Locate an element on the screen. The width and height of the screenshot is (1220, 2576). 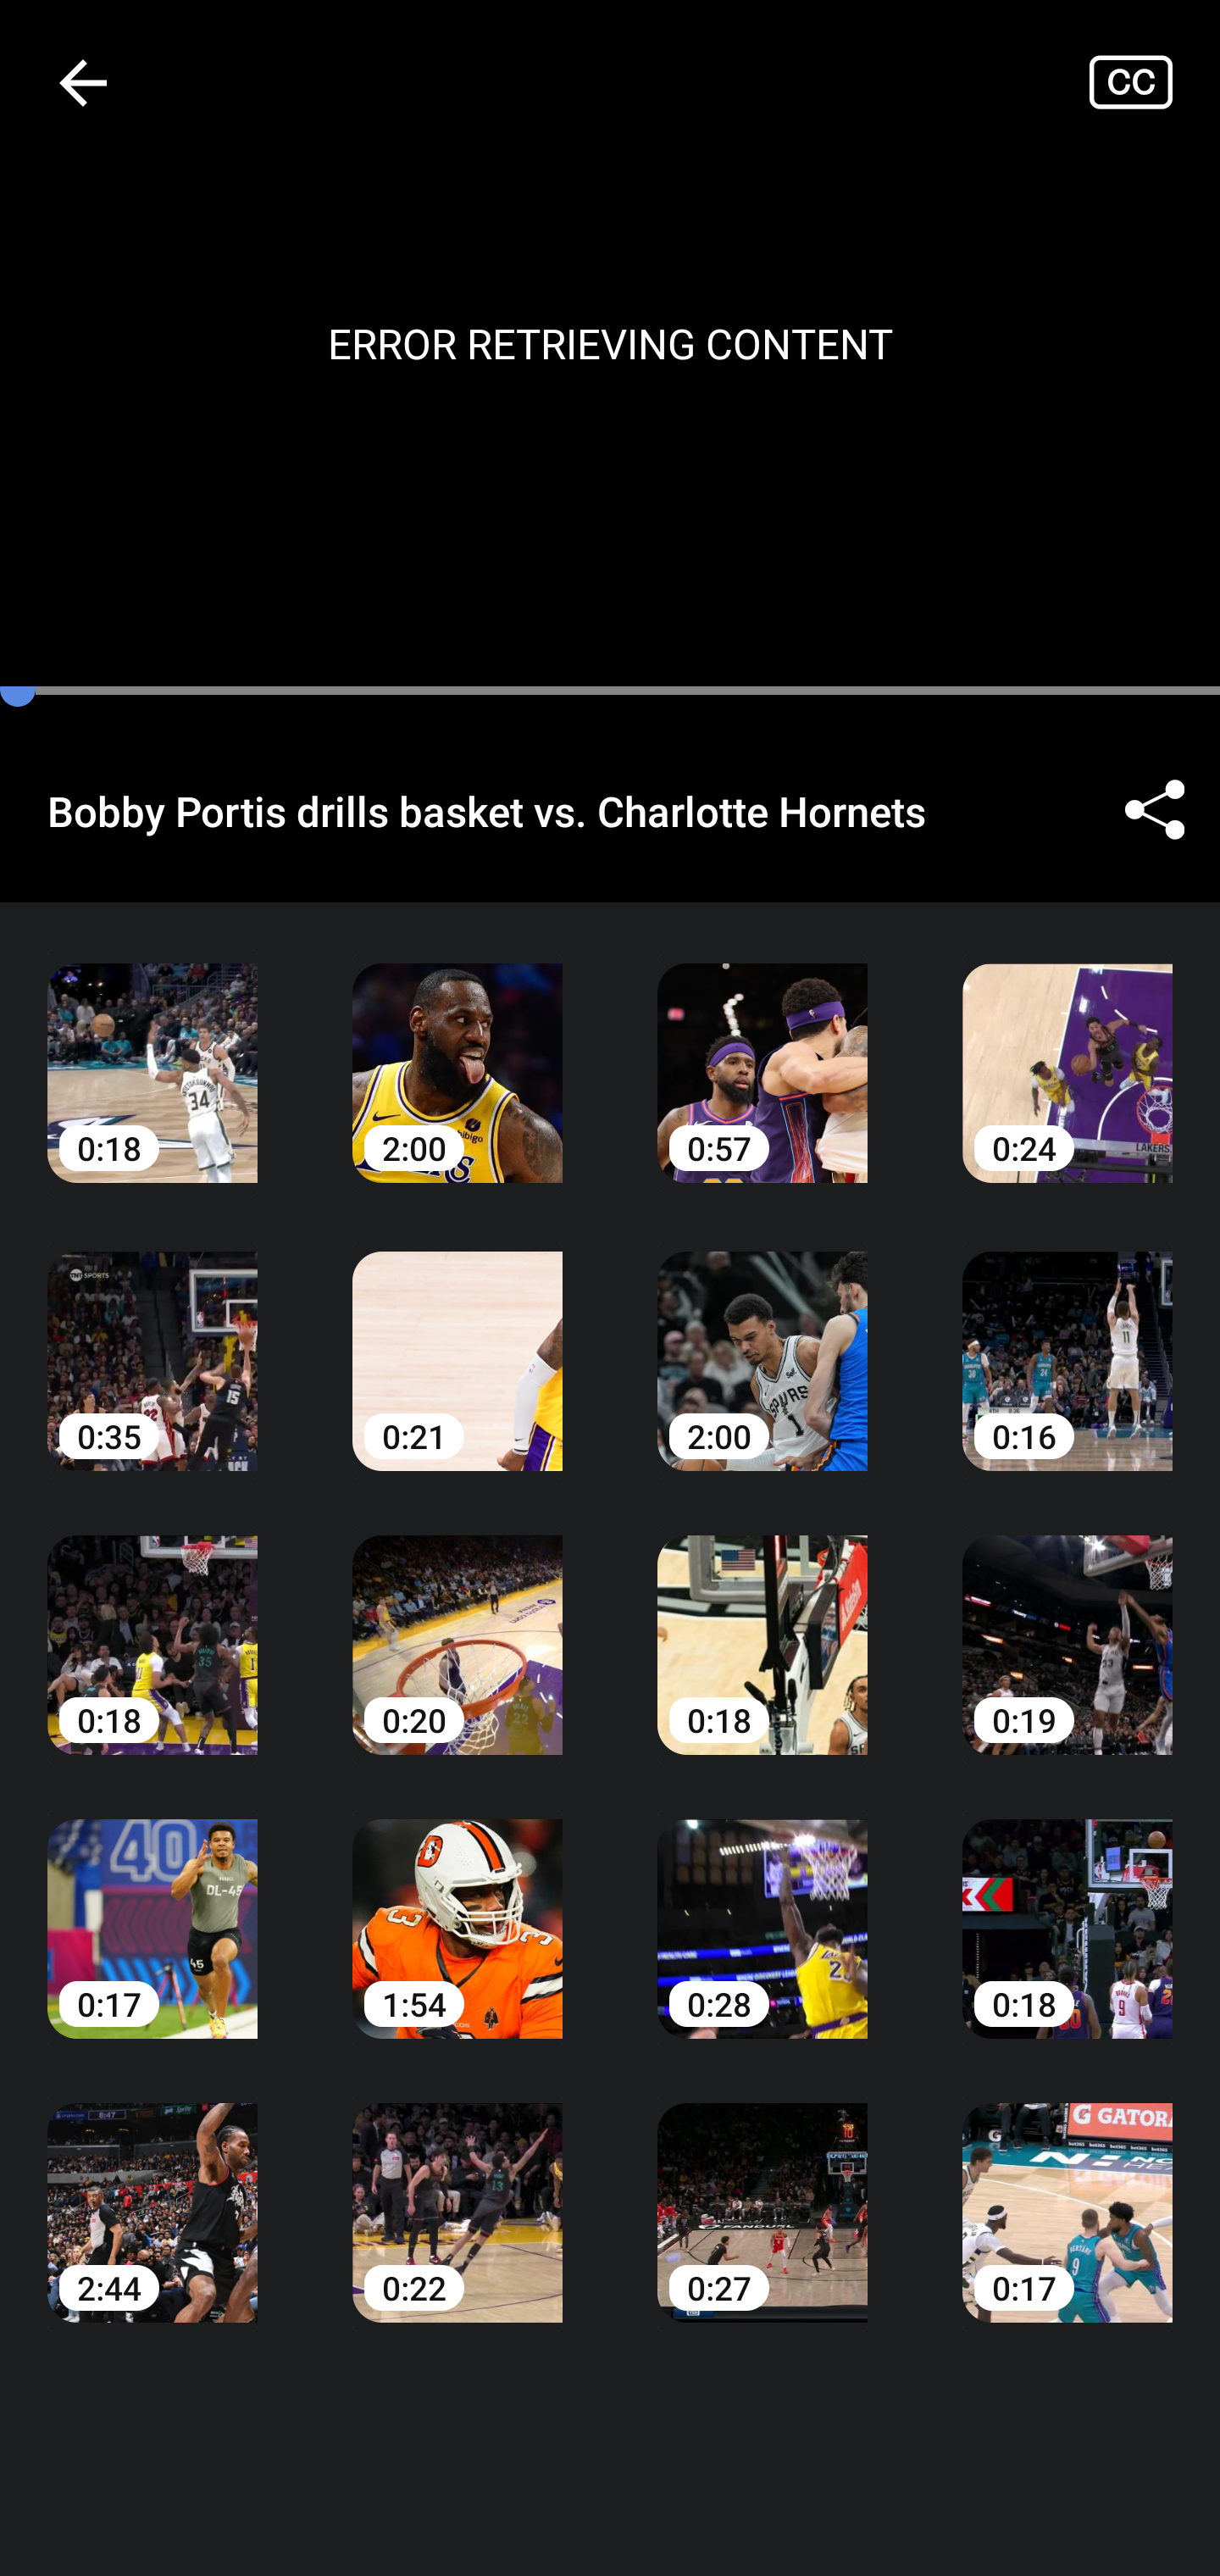
Closed captions  is located at coordinates (1154, 81).